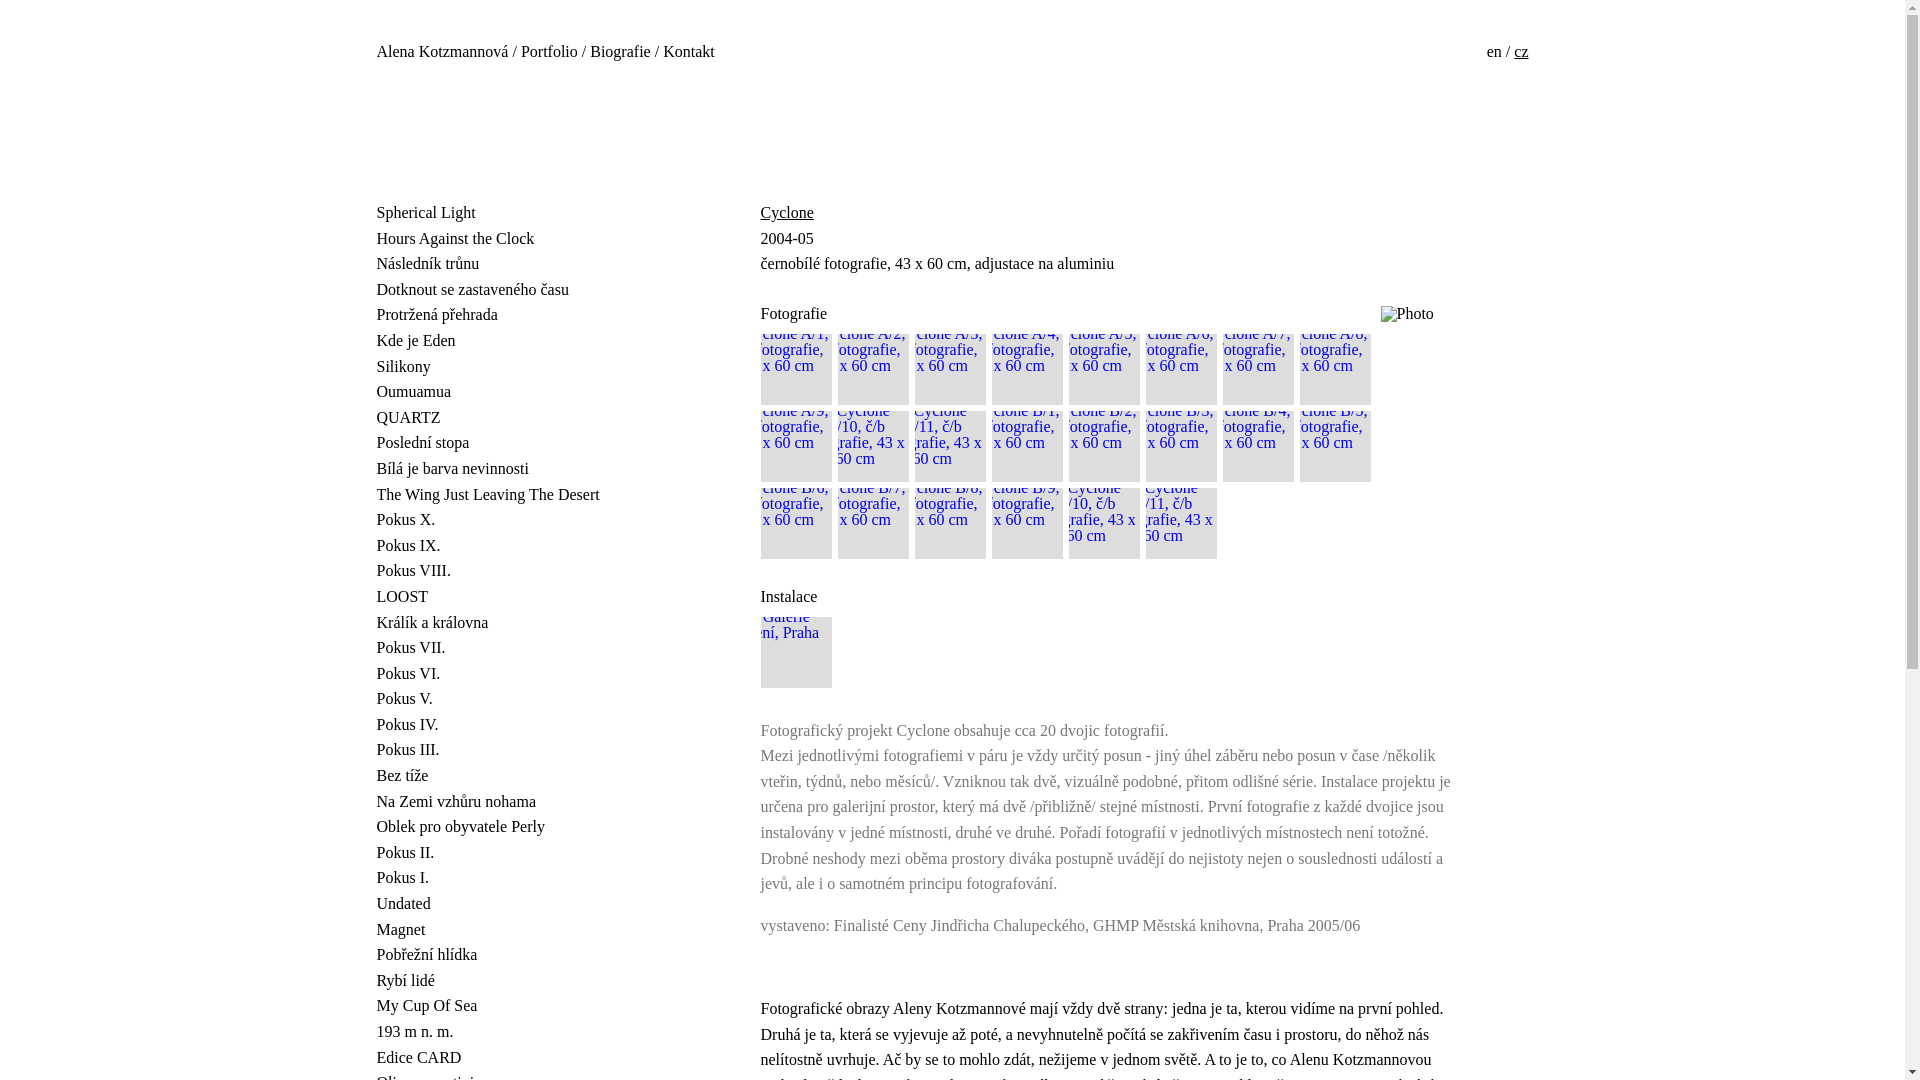 This screenshot has height=1080, width=1920. I want to click on Pokus IX., so click(506, 546).